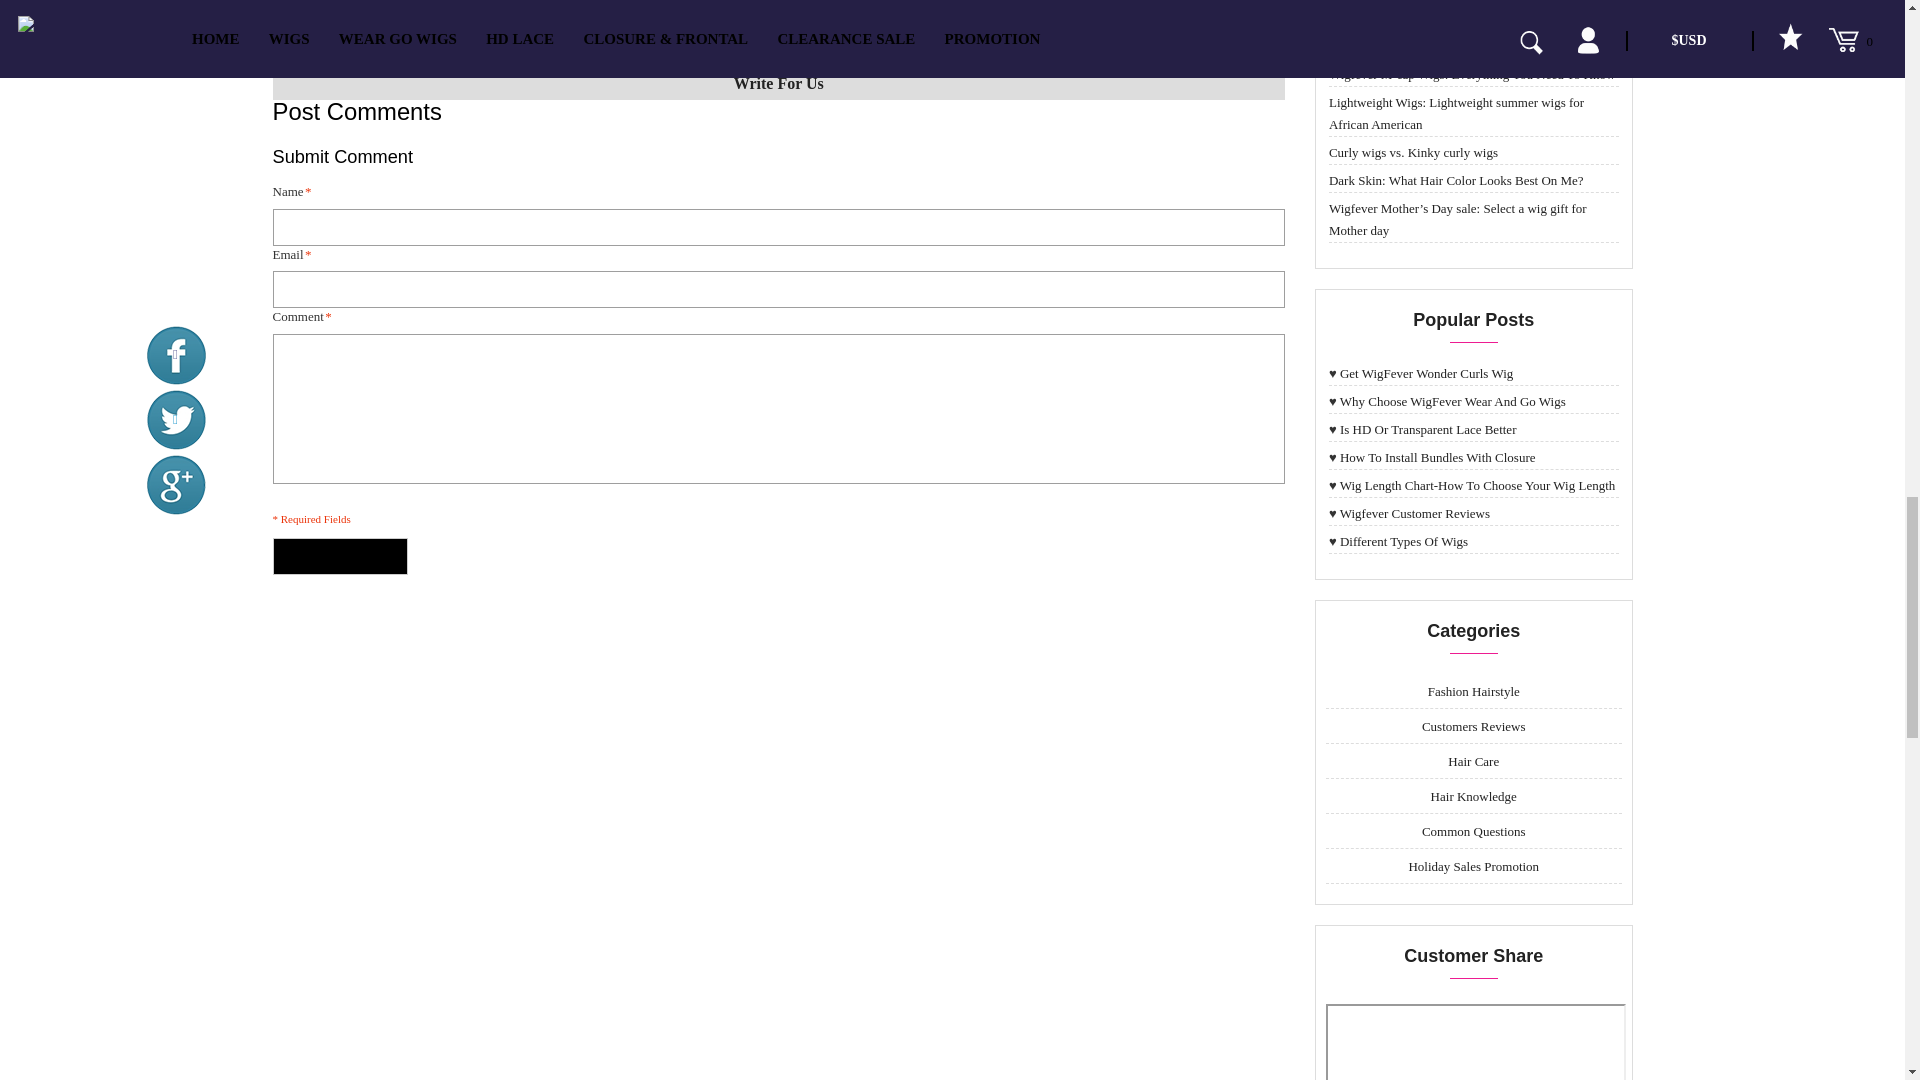  What do you see at coordinates (778, 408) in the screenshot?
I see `Comment` at bounding box center [778, 408].